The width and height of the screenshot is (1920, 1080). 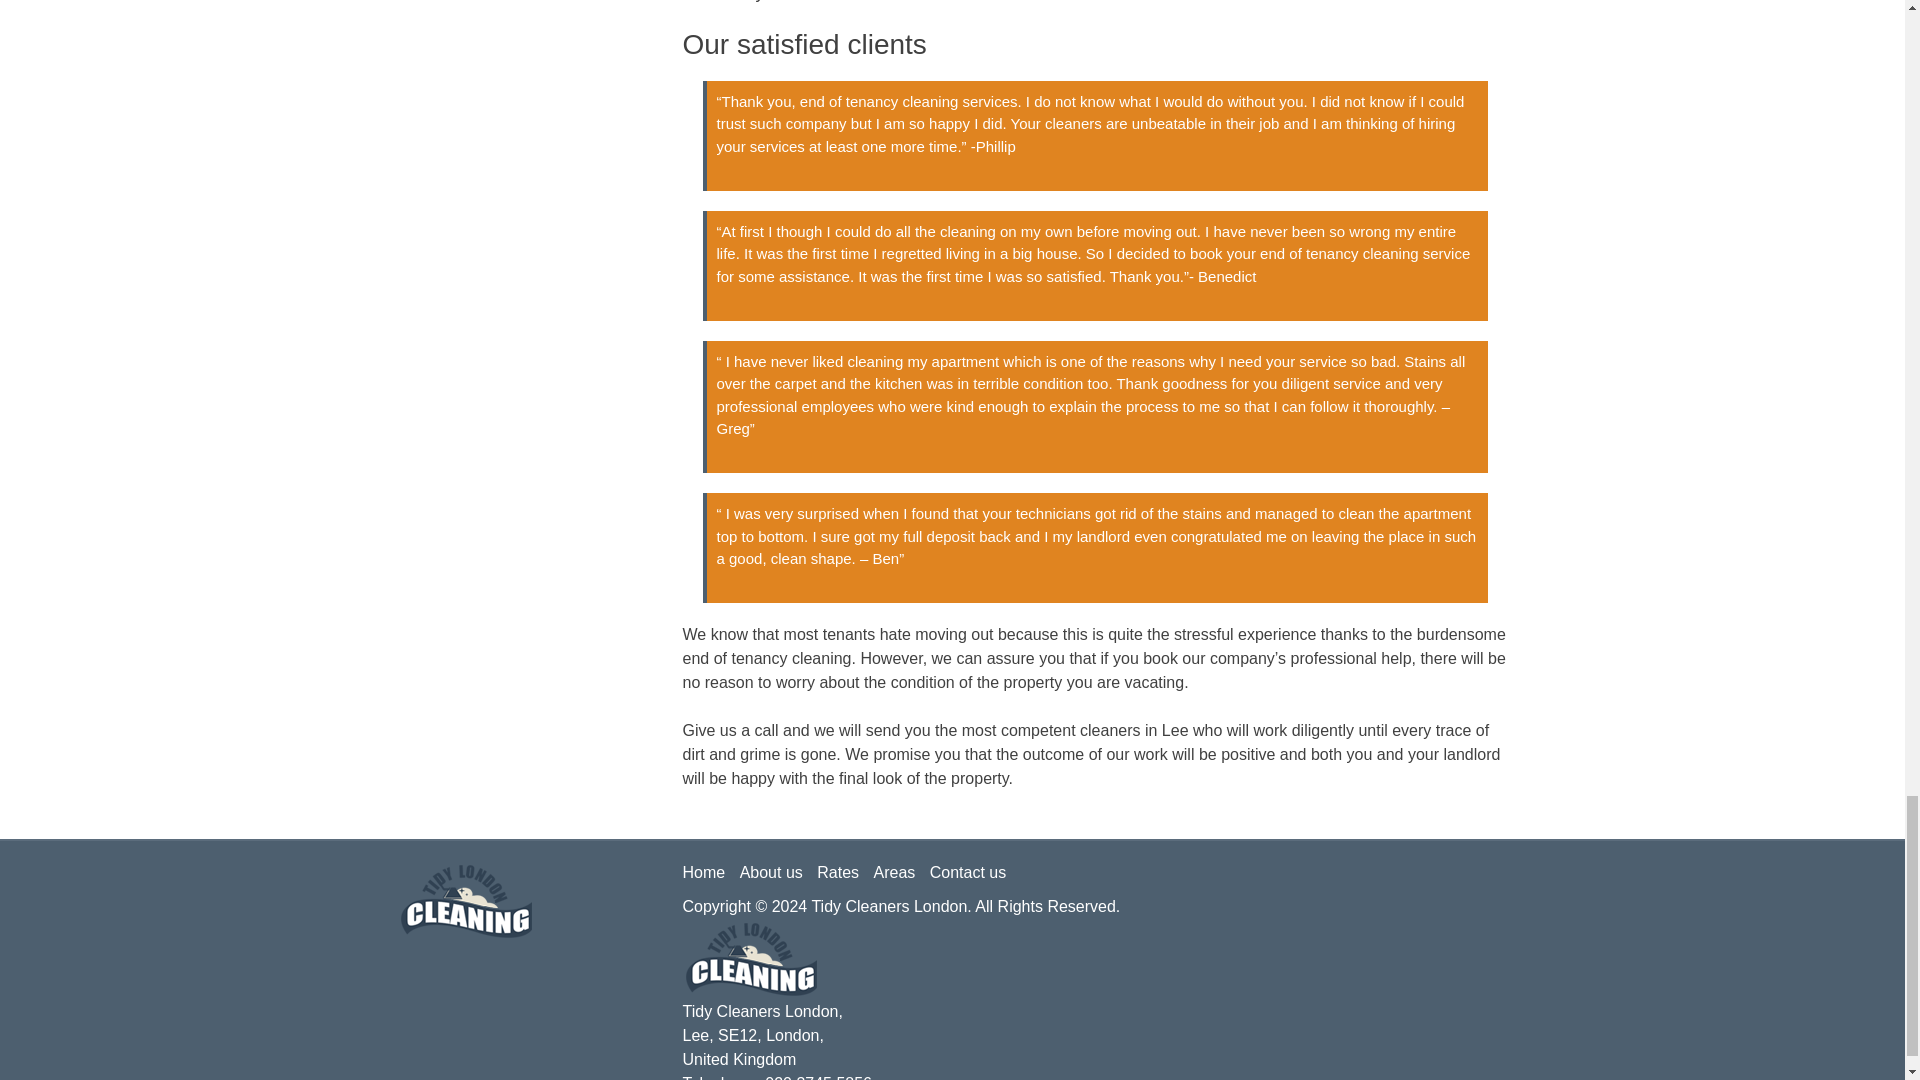 What do you see at coordinates (972, 872) in the screenshot?
I see `Contact us` at bounding box center [972, 872].